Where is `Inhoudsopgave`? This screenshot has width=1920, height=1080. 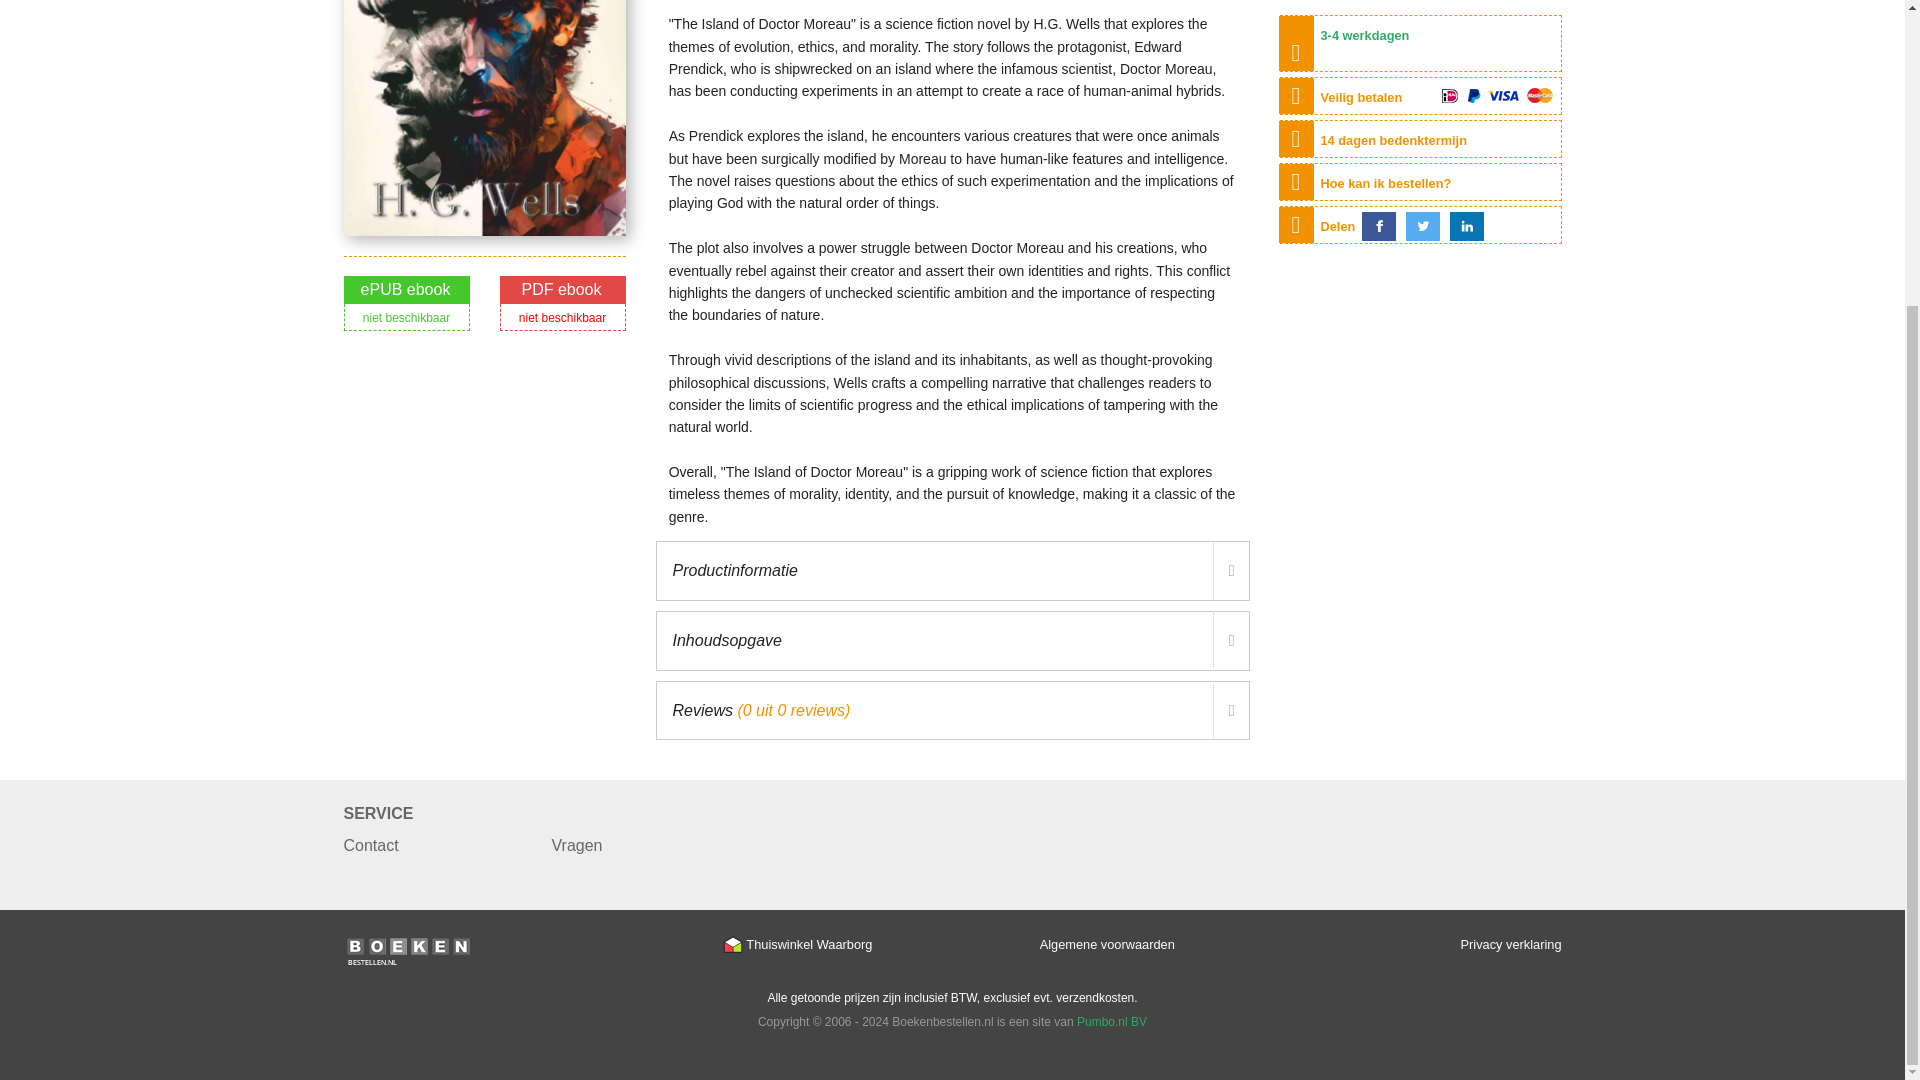
Inhoudsopgave is located at coordinates (952, 640).